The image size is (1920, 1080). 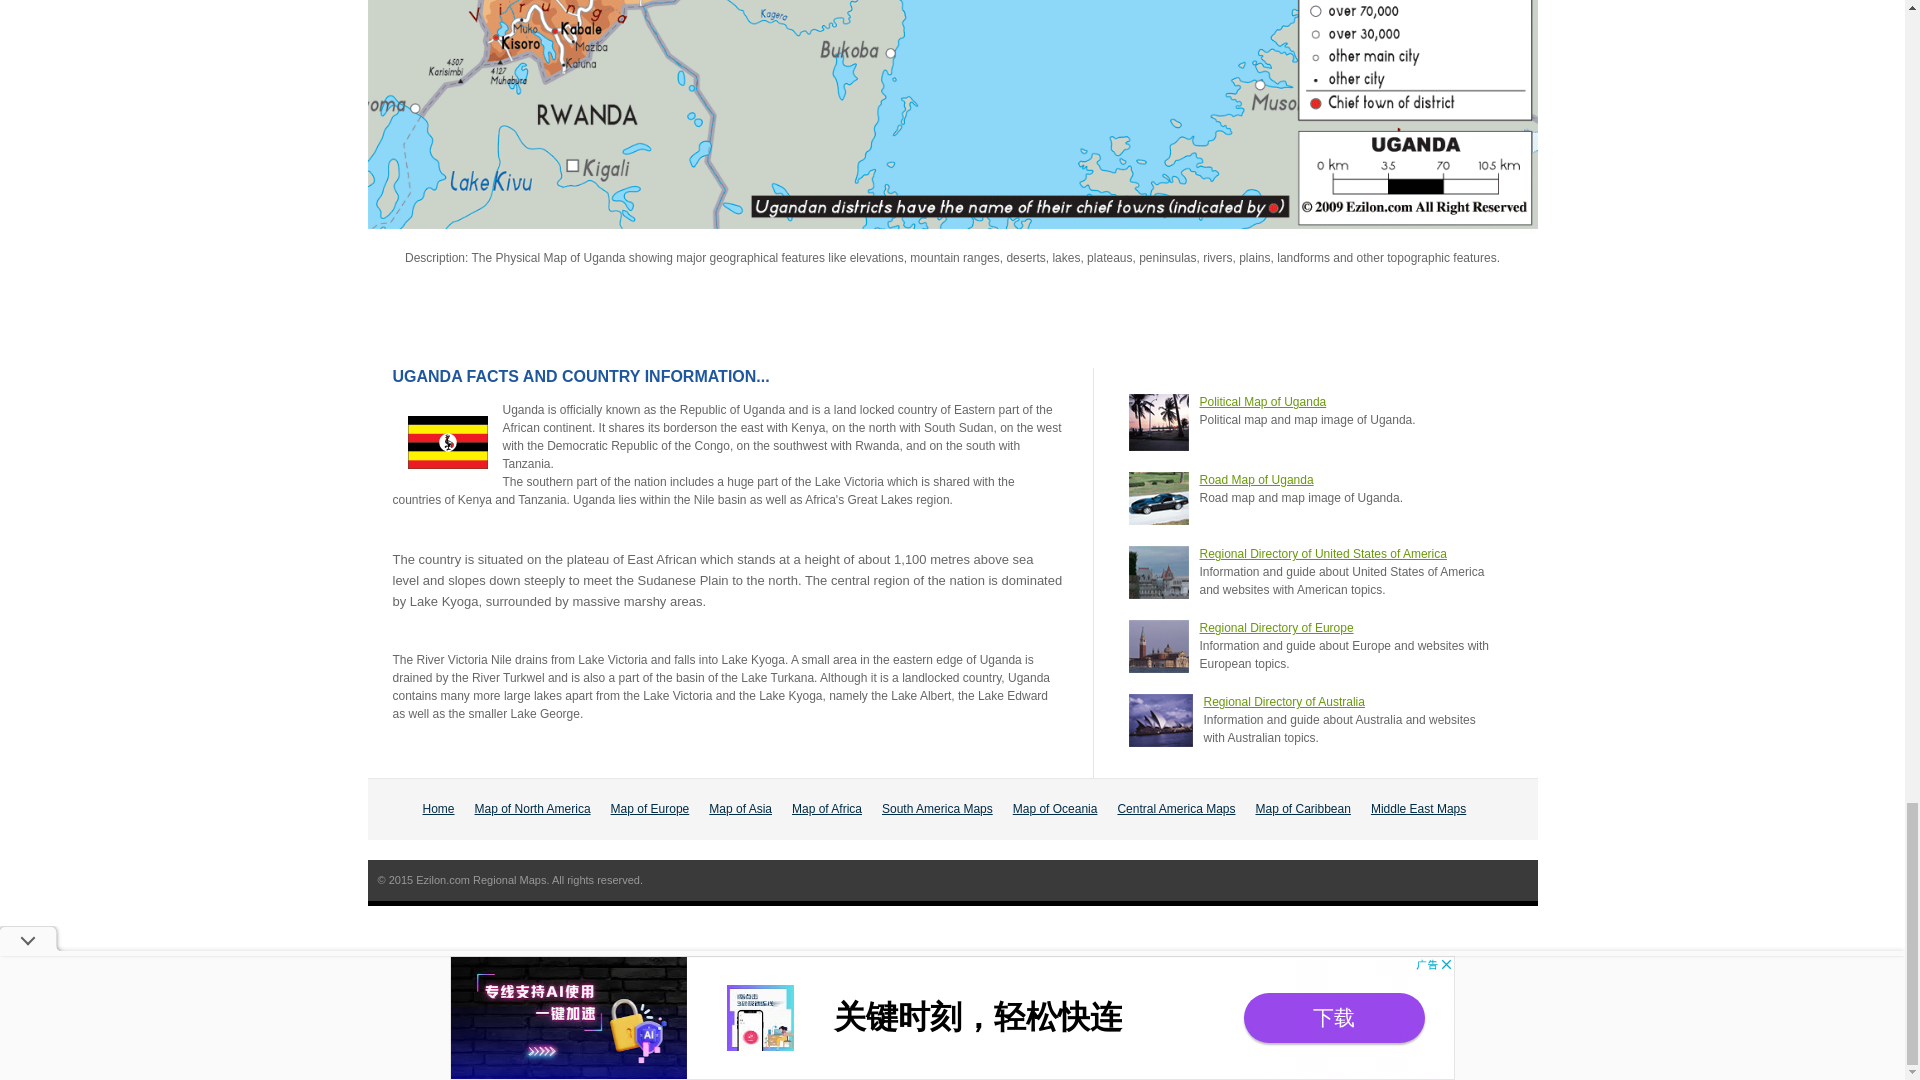 I want to click on South America Maps, so click(x=936, y=809).